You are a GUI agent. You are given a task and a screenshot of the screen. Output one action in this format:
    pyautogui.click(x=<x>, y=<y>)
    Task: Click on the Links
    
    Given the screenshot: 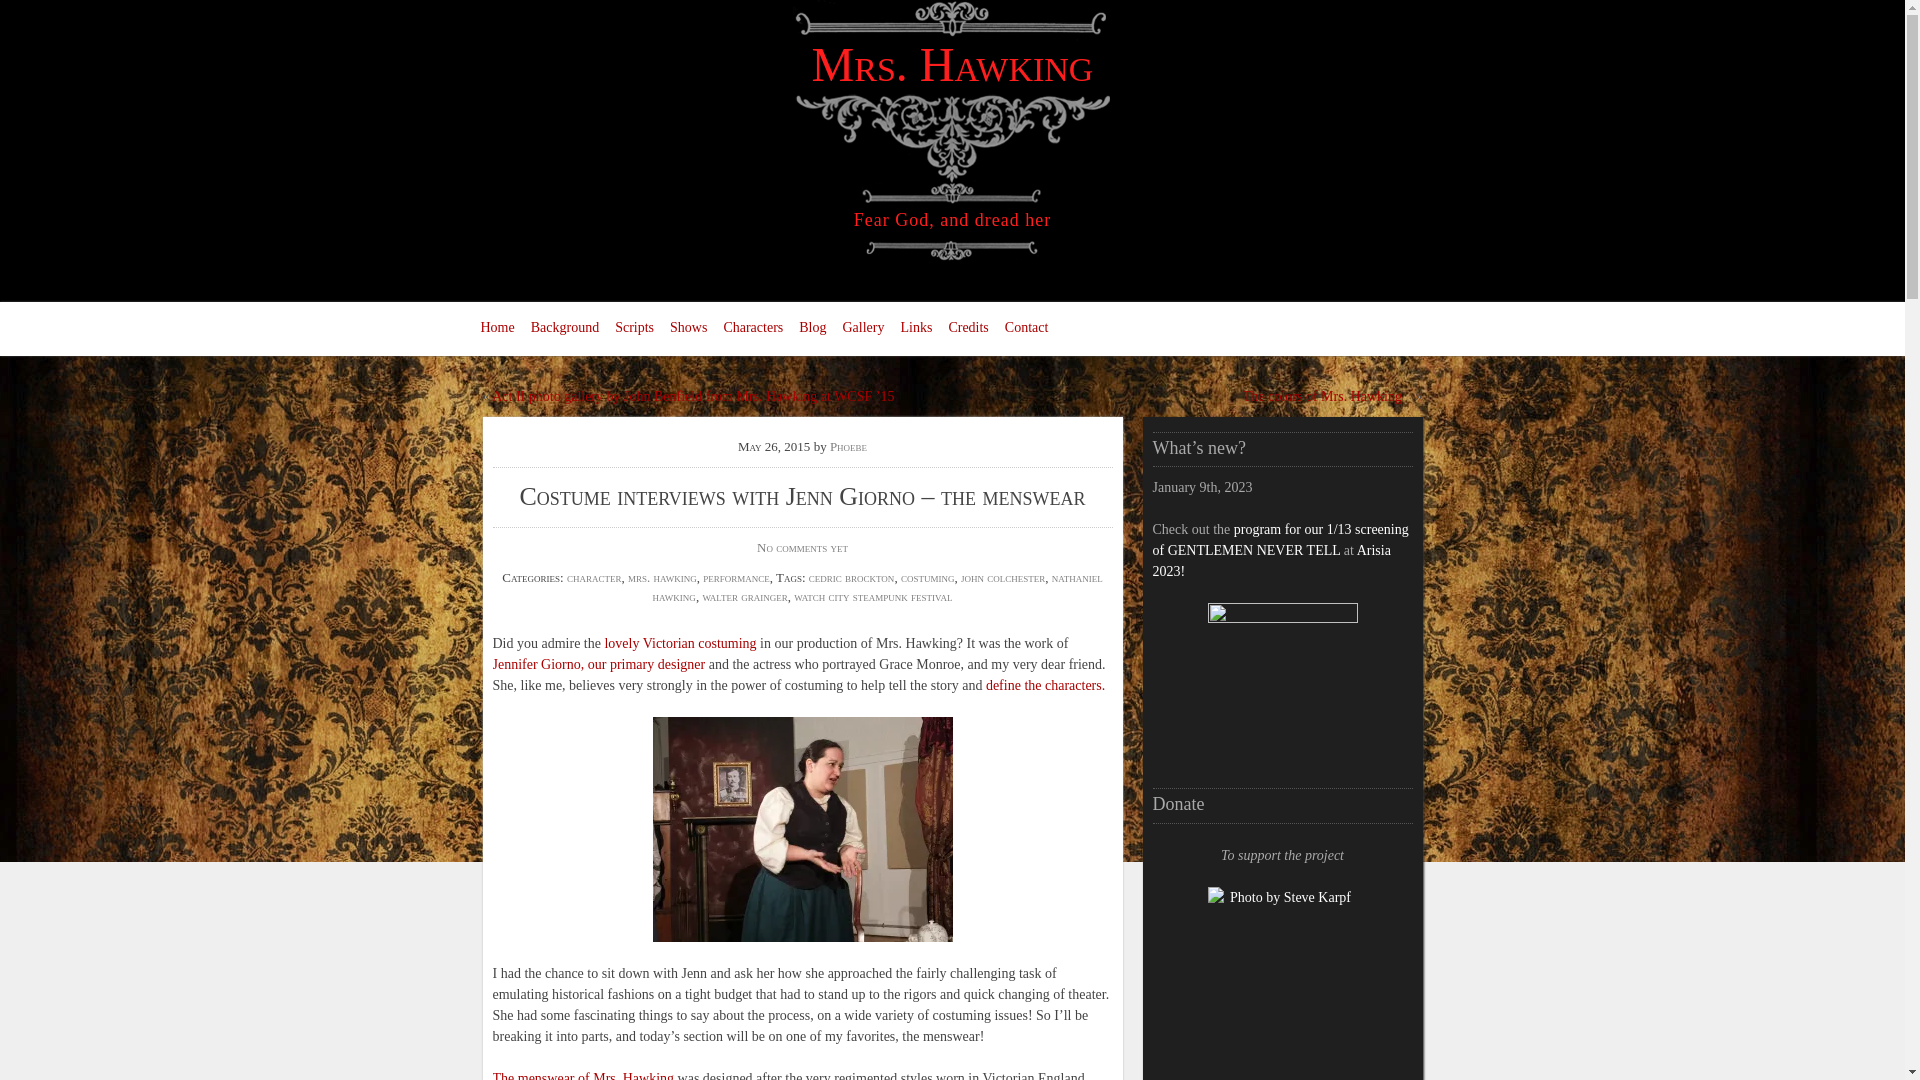 What is the action you would take?
    pyautogui.click(x=916, y=328)
    